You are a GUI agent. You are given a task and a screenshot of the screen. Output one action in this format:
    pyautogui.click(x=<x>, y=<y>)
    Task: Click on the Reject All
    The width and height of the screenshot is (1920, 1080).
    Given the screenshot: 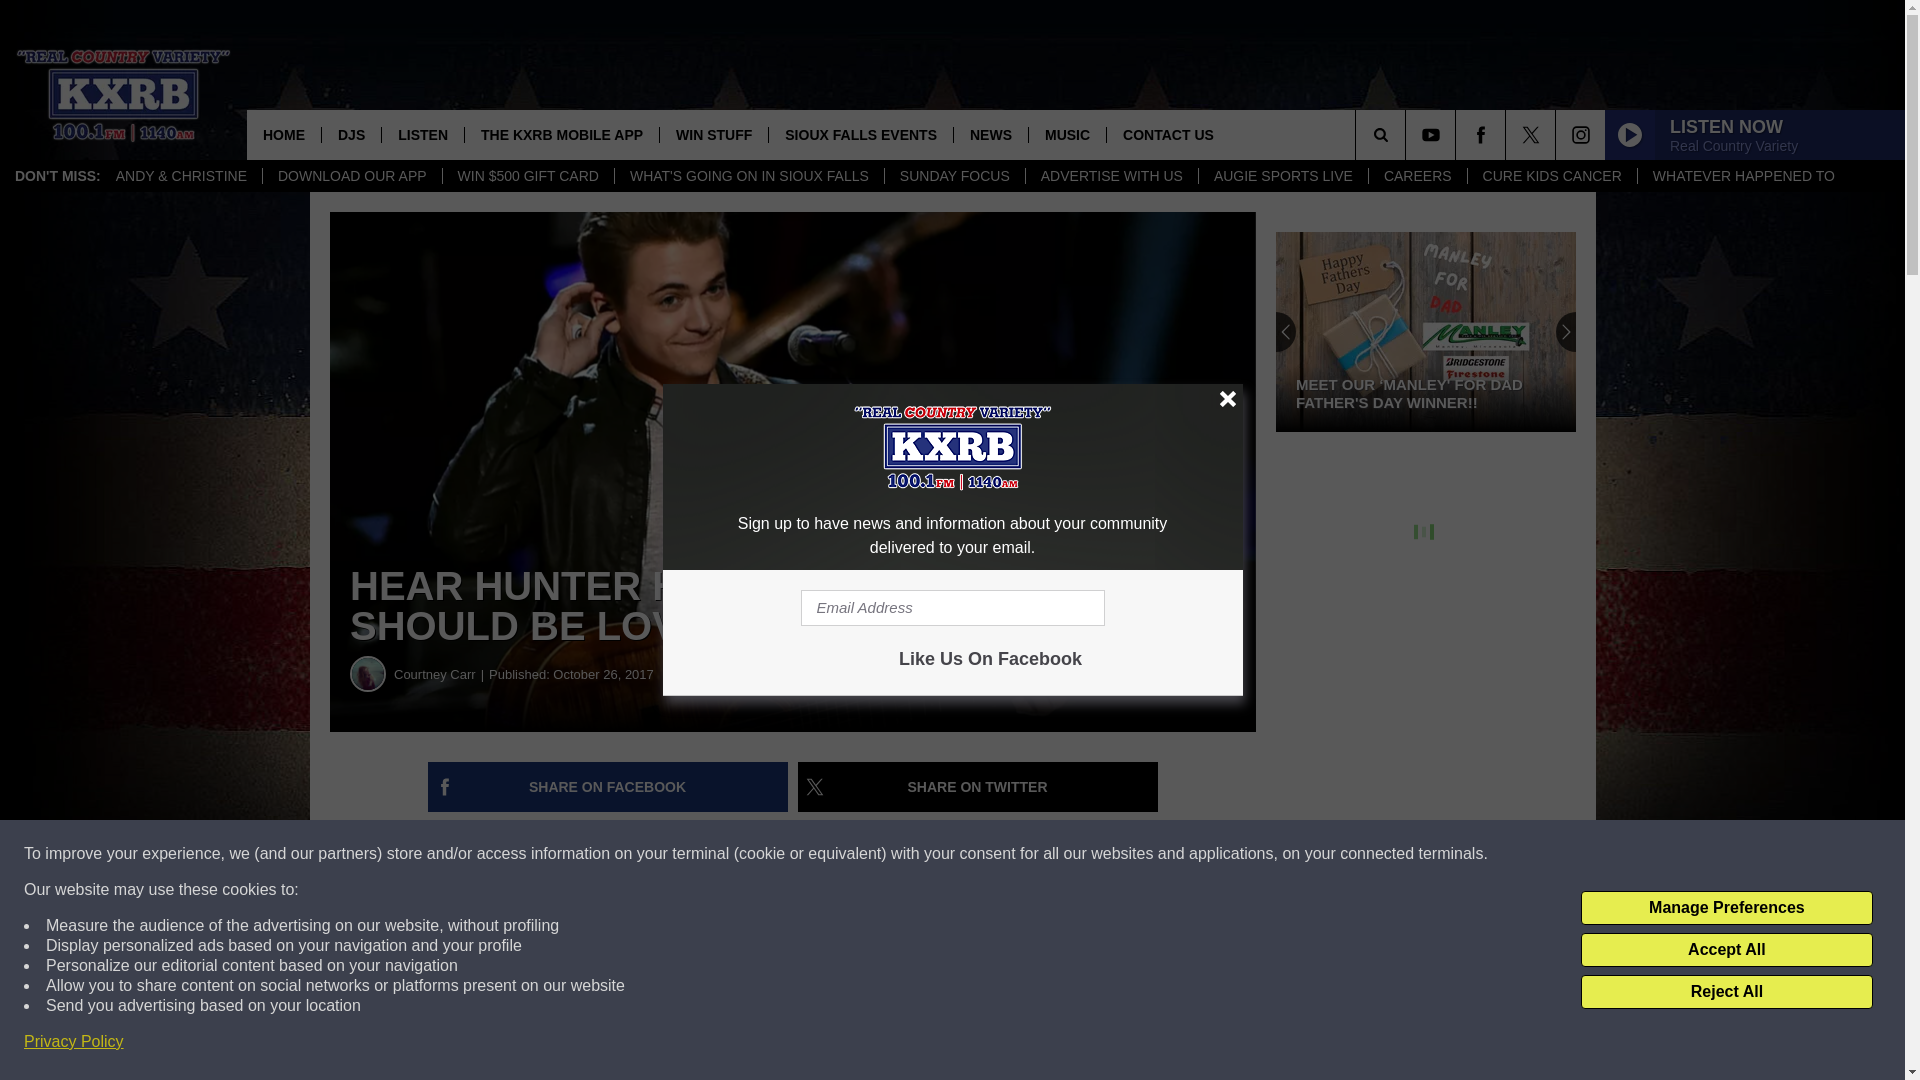 What is the action you would take?
    pyautogui.click(x=1726, y=992)
    